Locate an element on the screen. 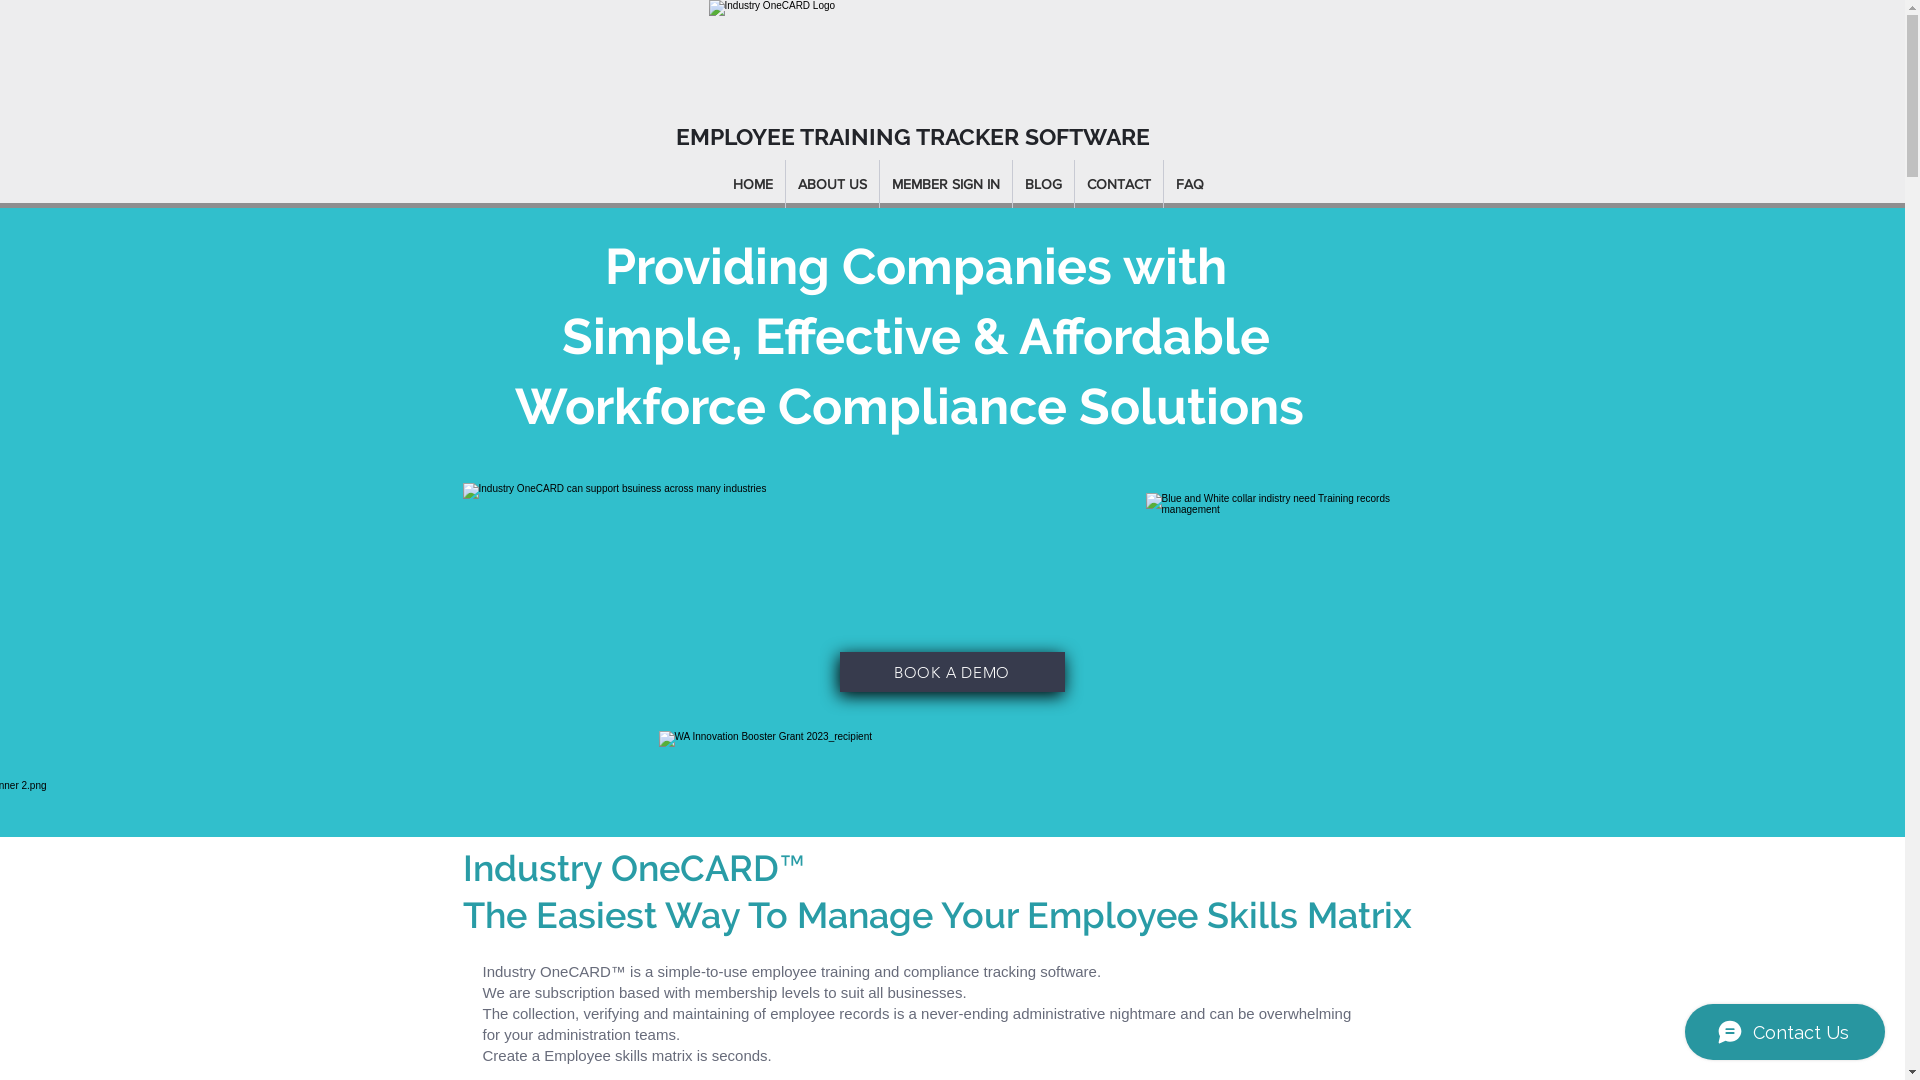  Powerful Employee Skills Management Platform is located at coordinates (890, 55).